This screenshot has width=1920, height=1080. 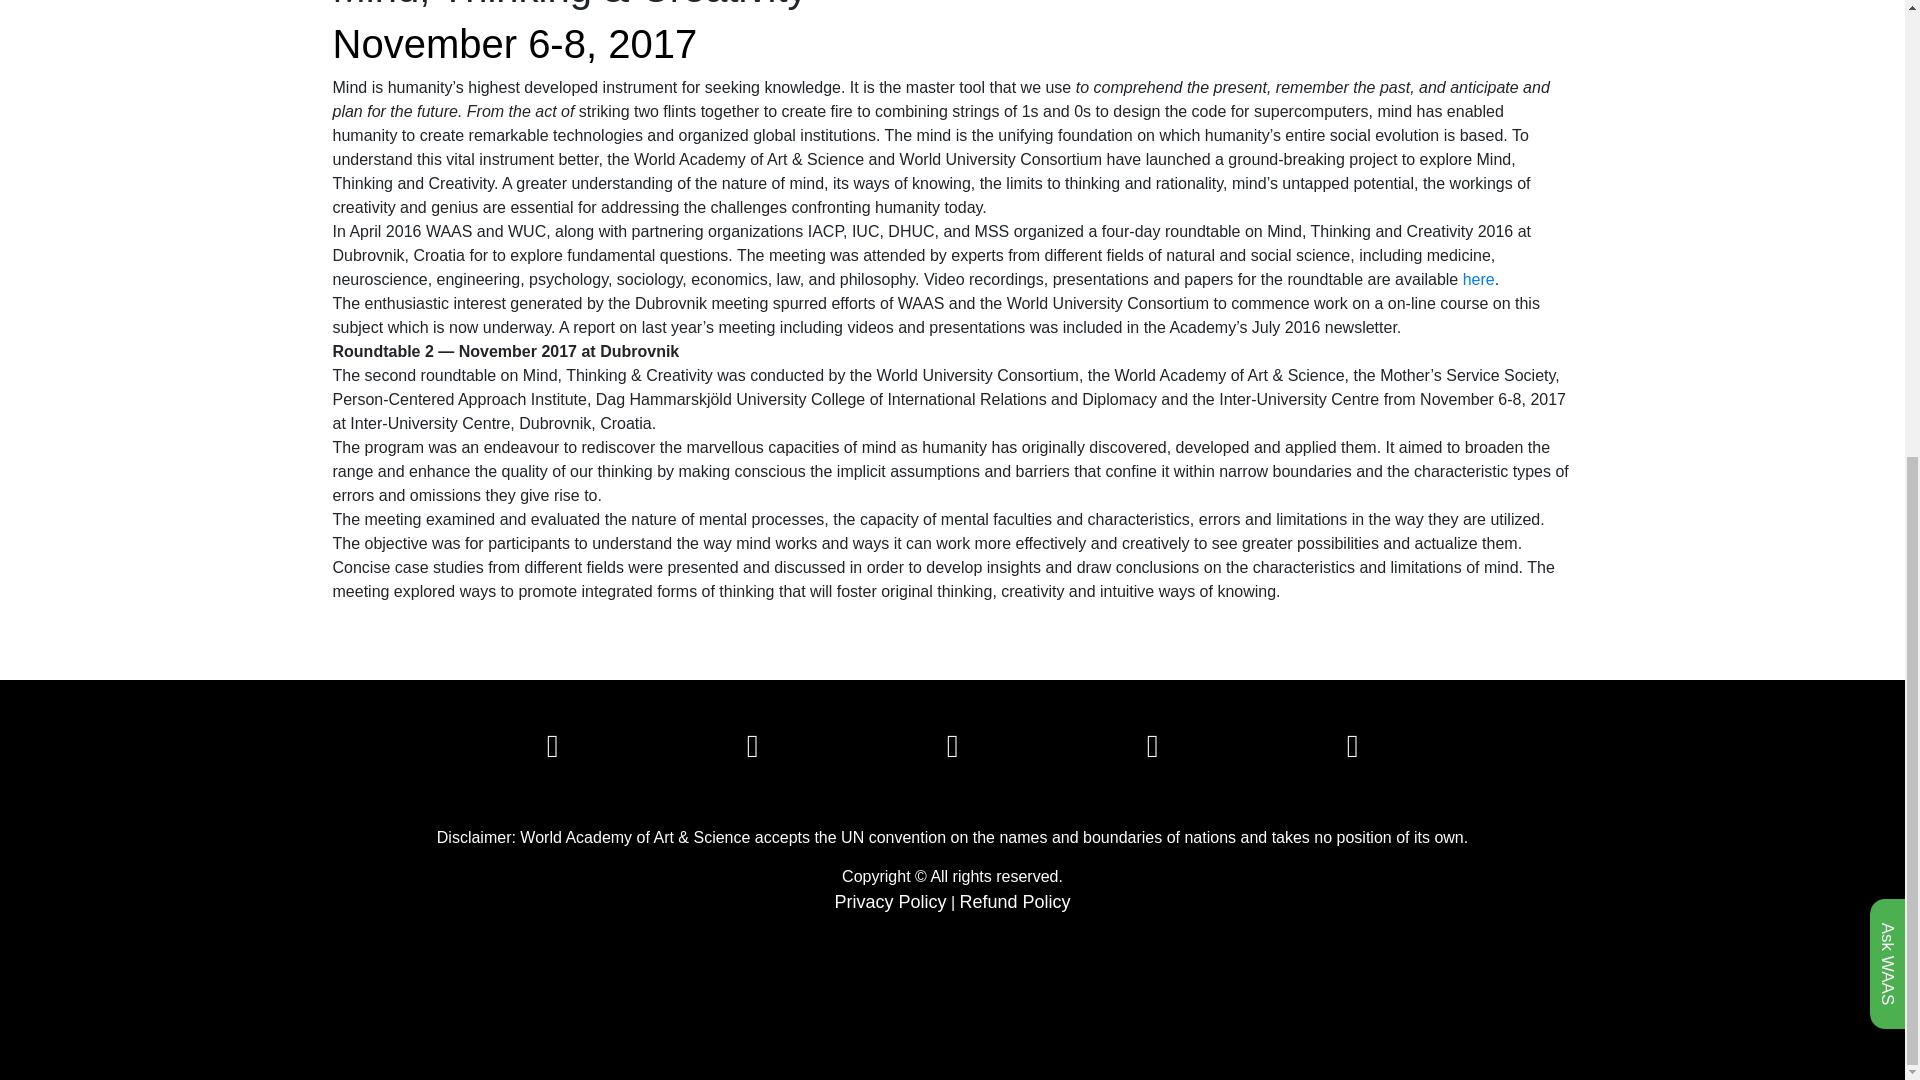 What do you see at coordinates (752, 750) in the screenshot?
I see `Twitter` at bounding box center [752, 750].